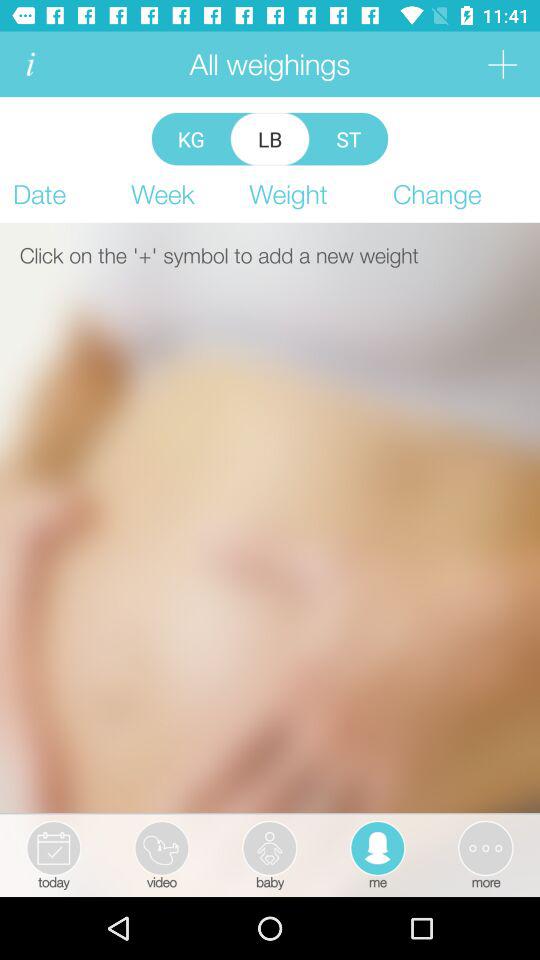 This screenshot has width=540, height=960. Describe the element at coordinates (190, 138) in the screenshot. I see `choose item next to lb icon` at that location.